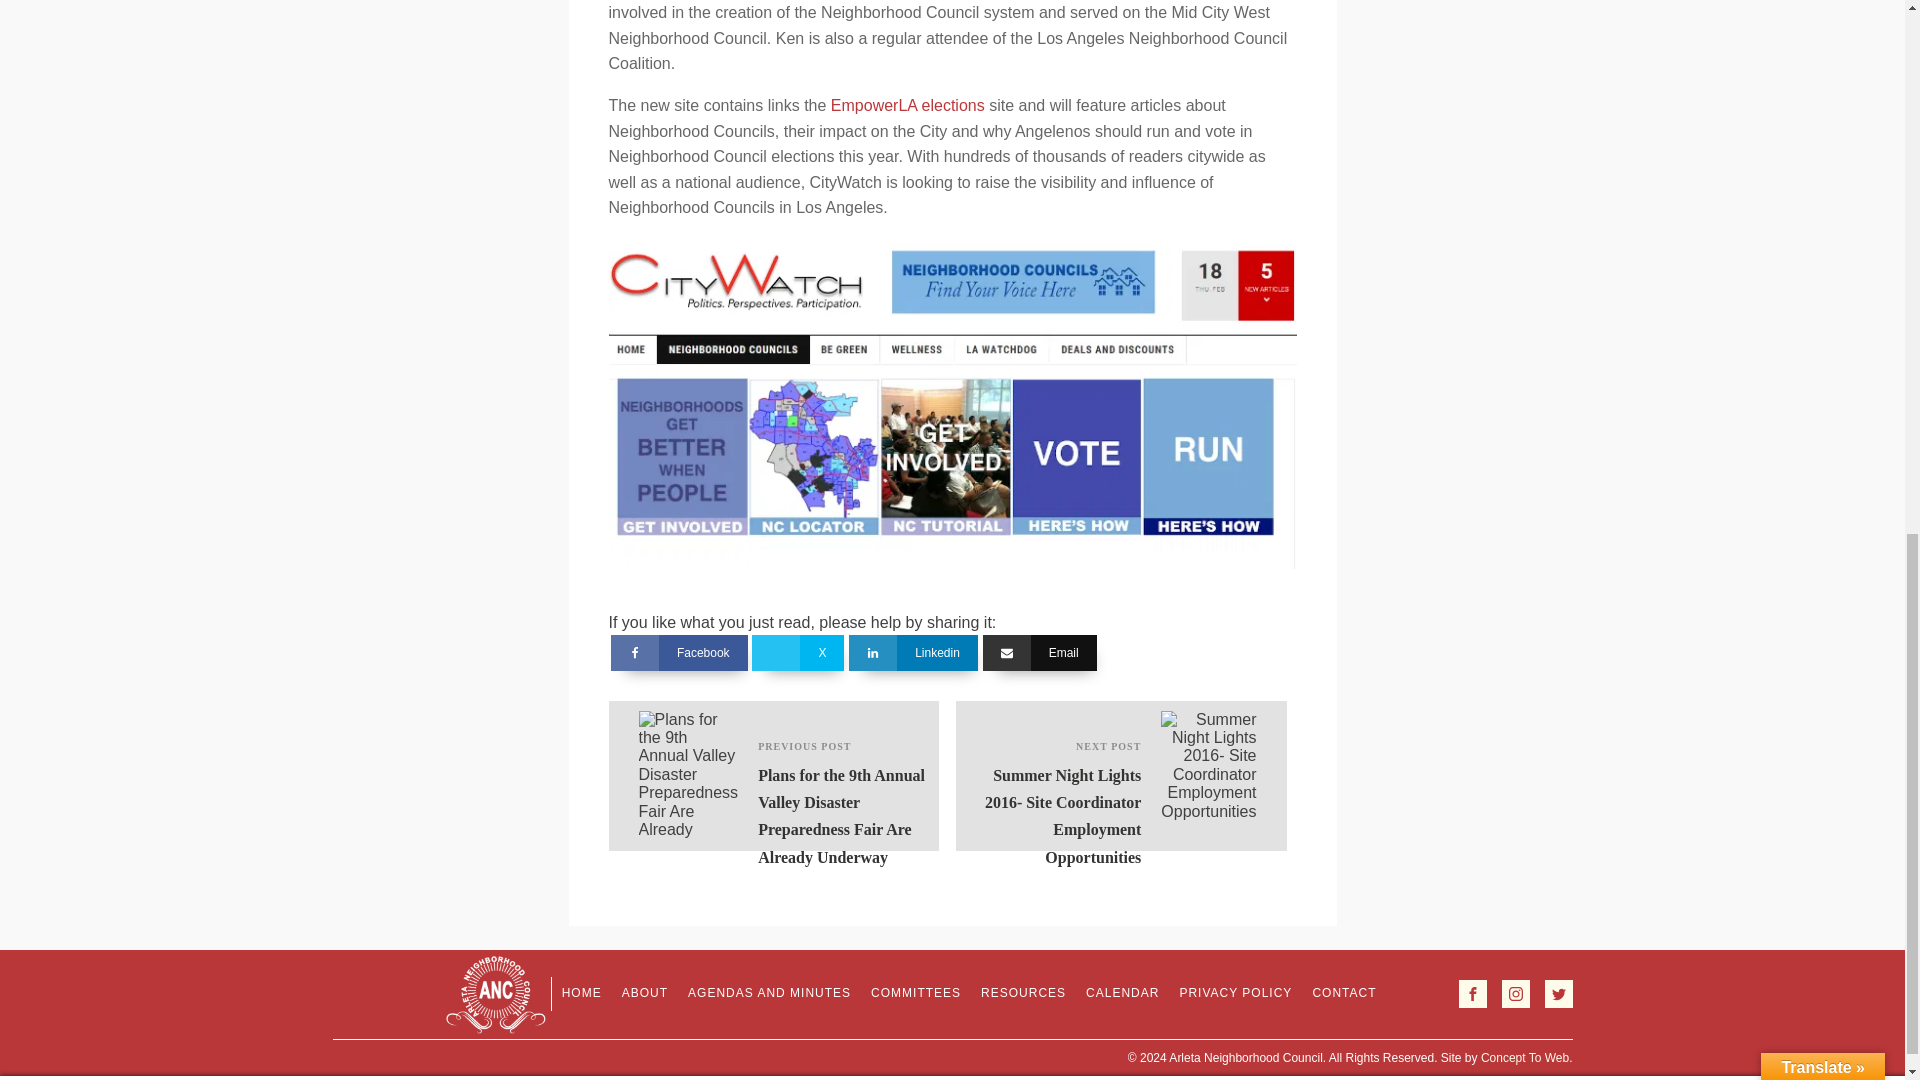  What do you see at coordinates (912, 652) in the screenshot?
I see `Linkedin` at bounding box center [912, 652].